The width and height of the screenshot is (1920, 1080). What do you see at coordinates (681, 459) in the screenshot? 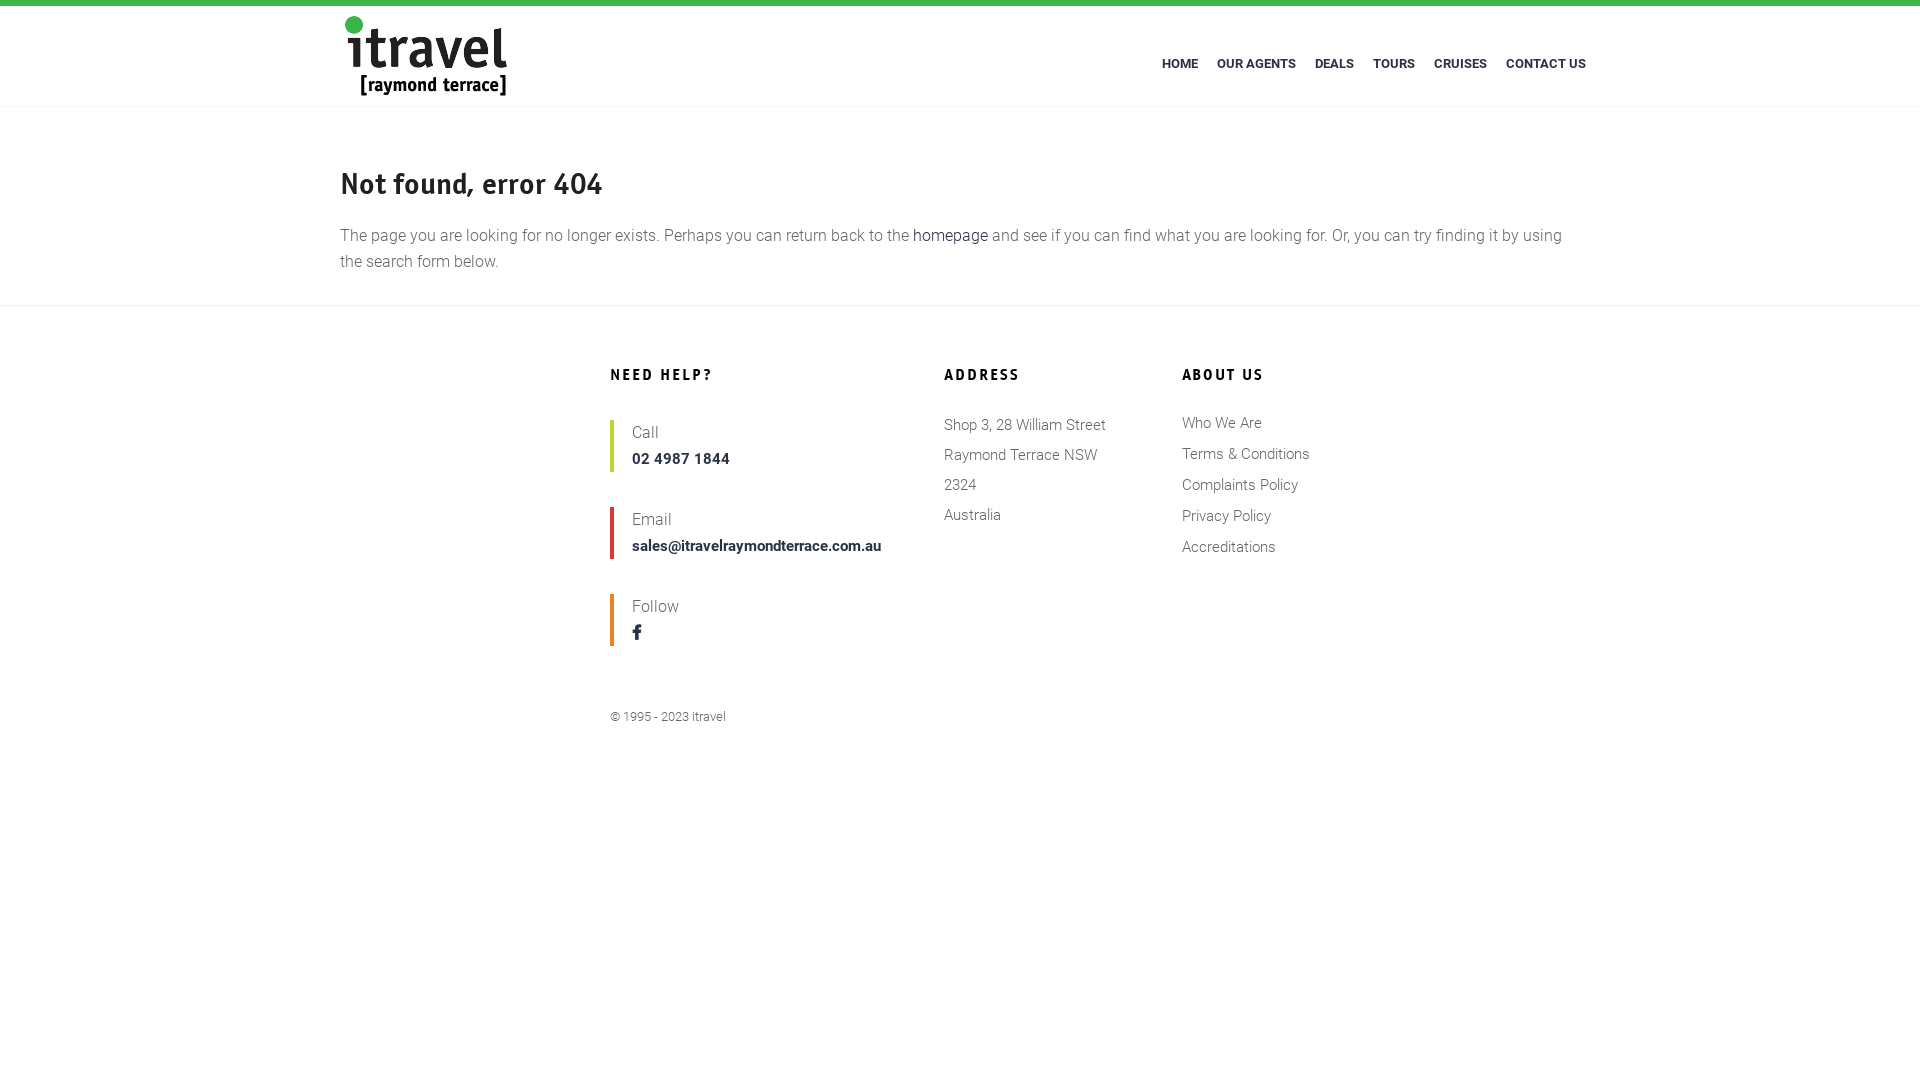
I see `02 4987 1844` at bounding box center [681, 459].